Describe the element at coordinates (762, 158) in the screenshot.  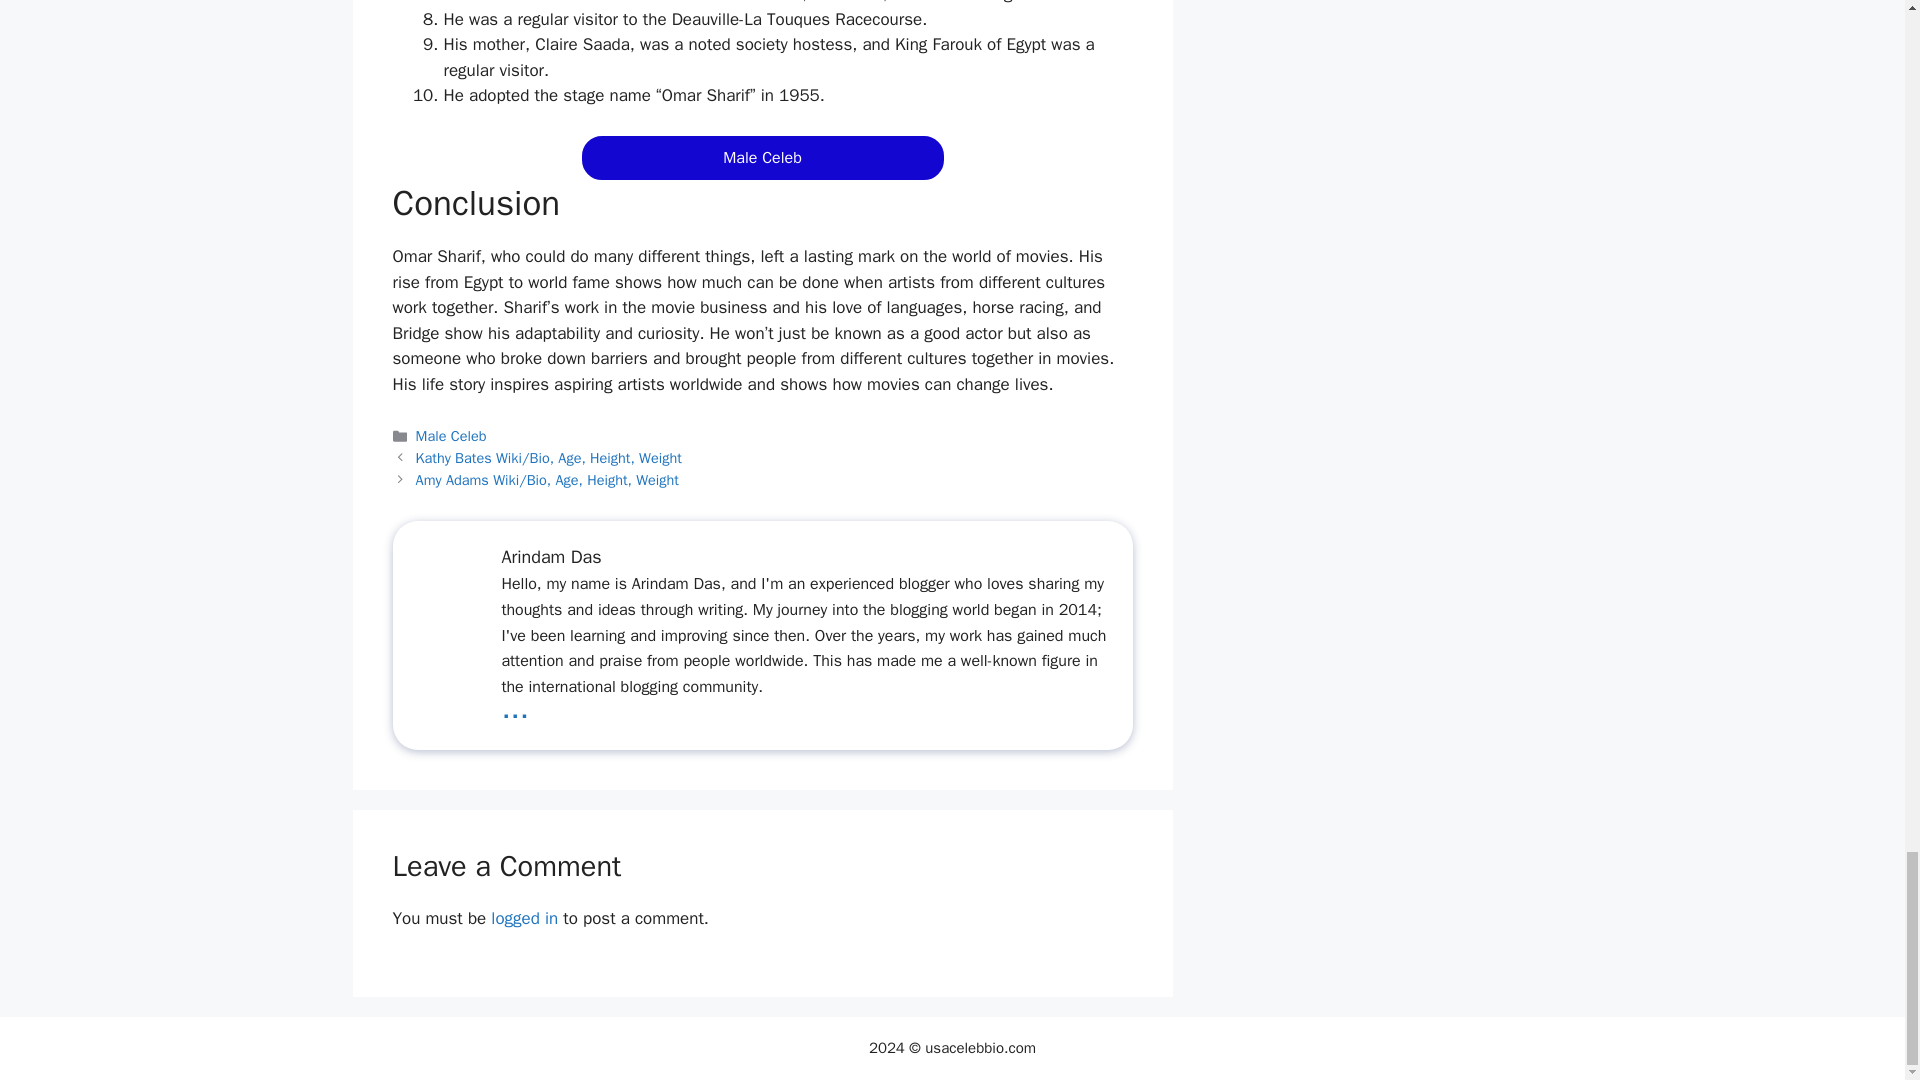
I see `Male Celeb` at that location.